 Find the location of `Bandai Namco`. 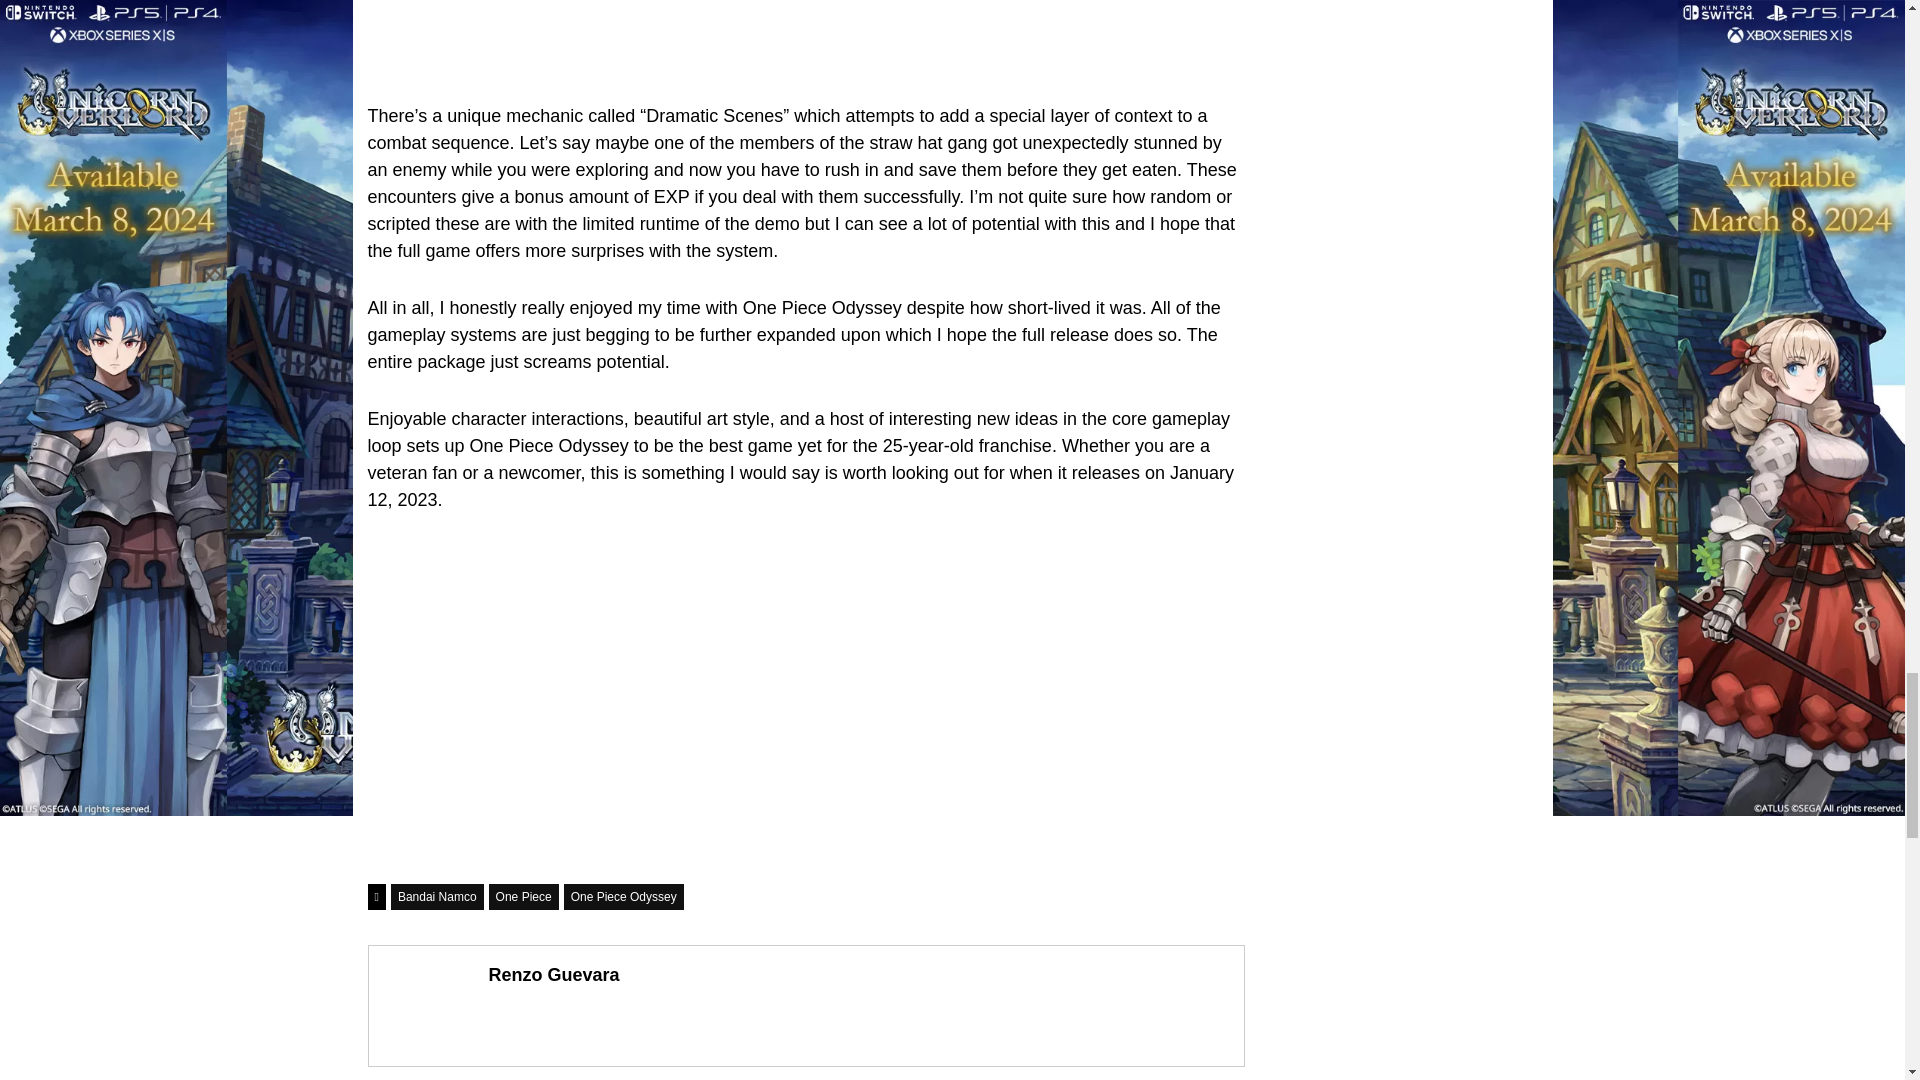

Bandai Namco is located at coordinates (437, 897).